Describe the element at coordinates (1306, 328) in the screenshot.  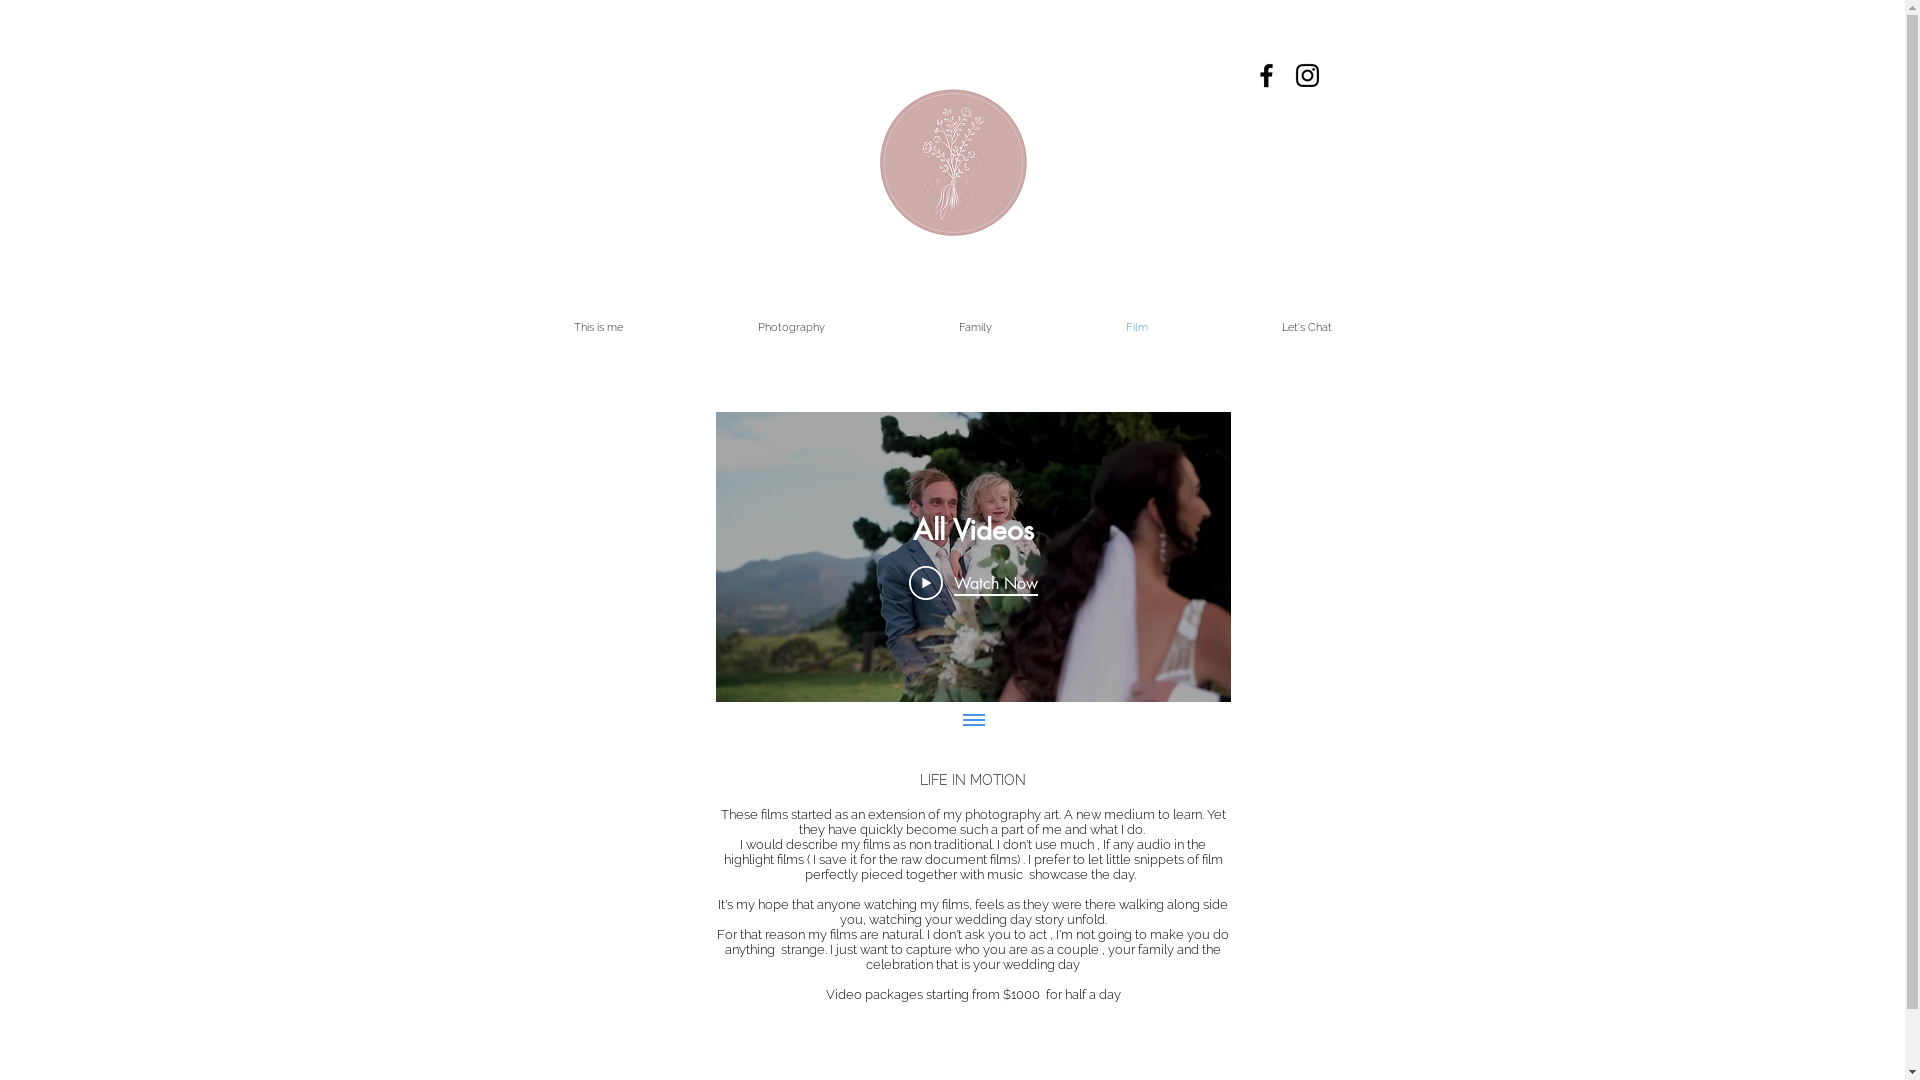
I see `Let's Chat` at that location.